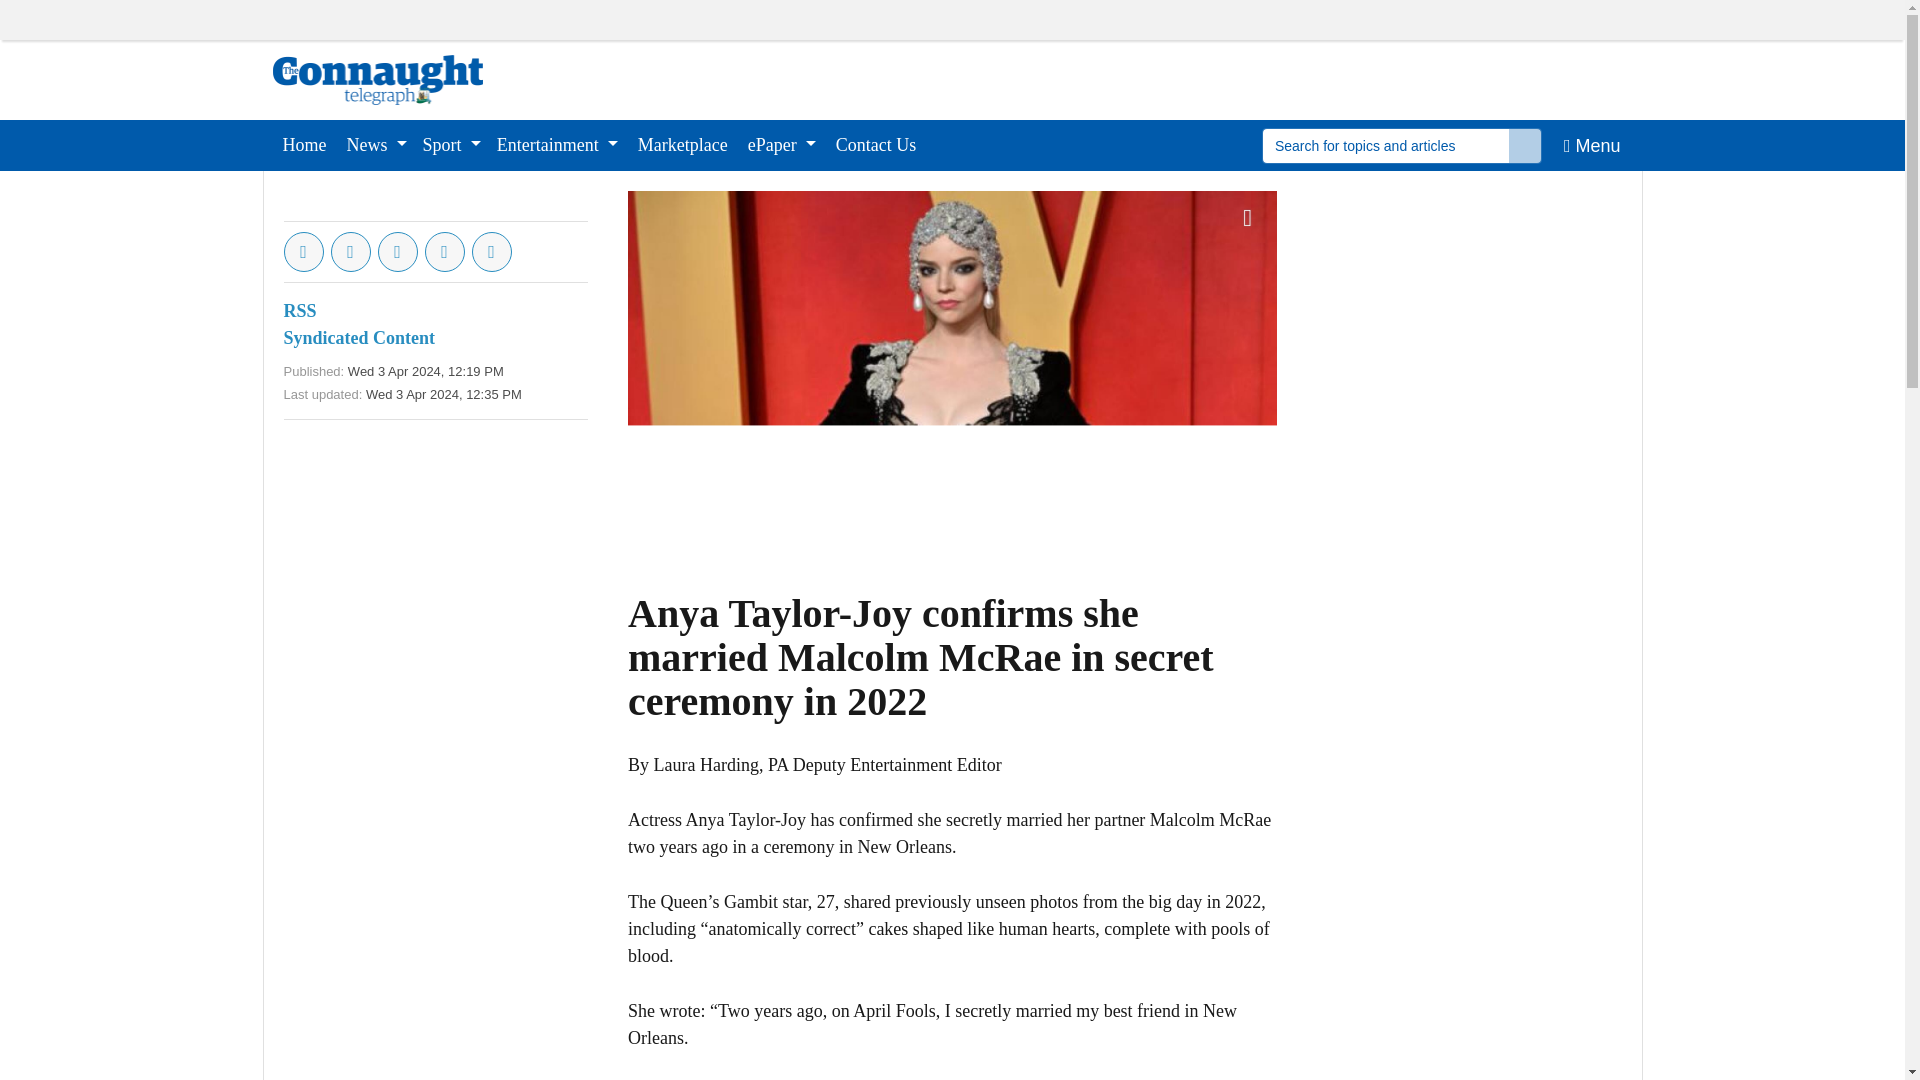  What do you see at coordinates (452, 144) in the screenshot?
I see `Sport` at bounding box center [452, 144].